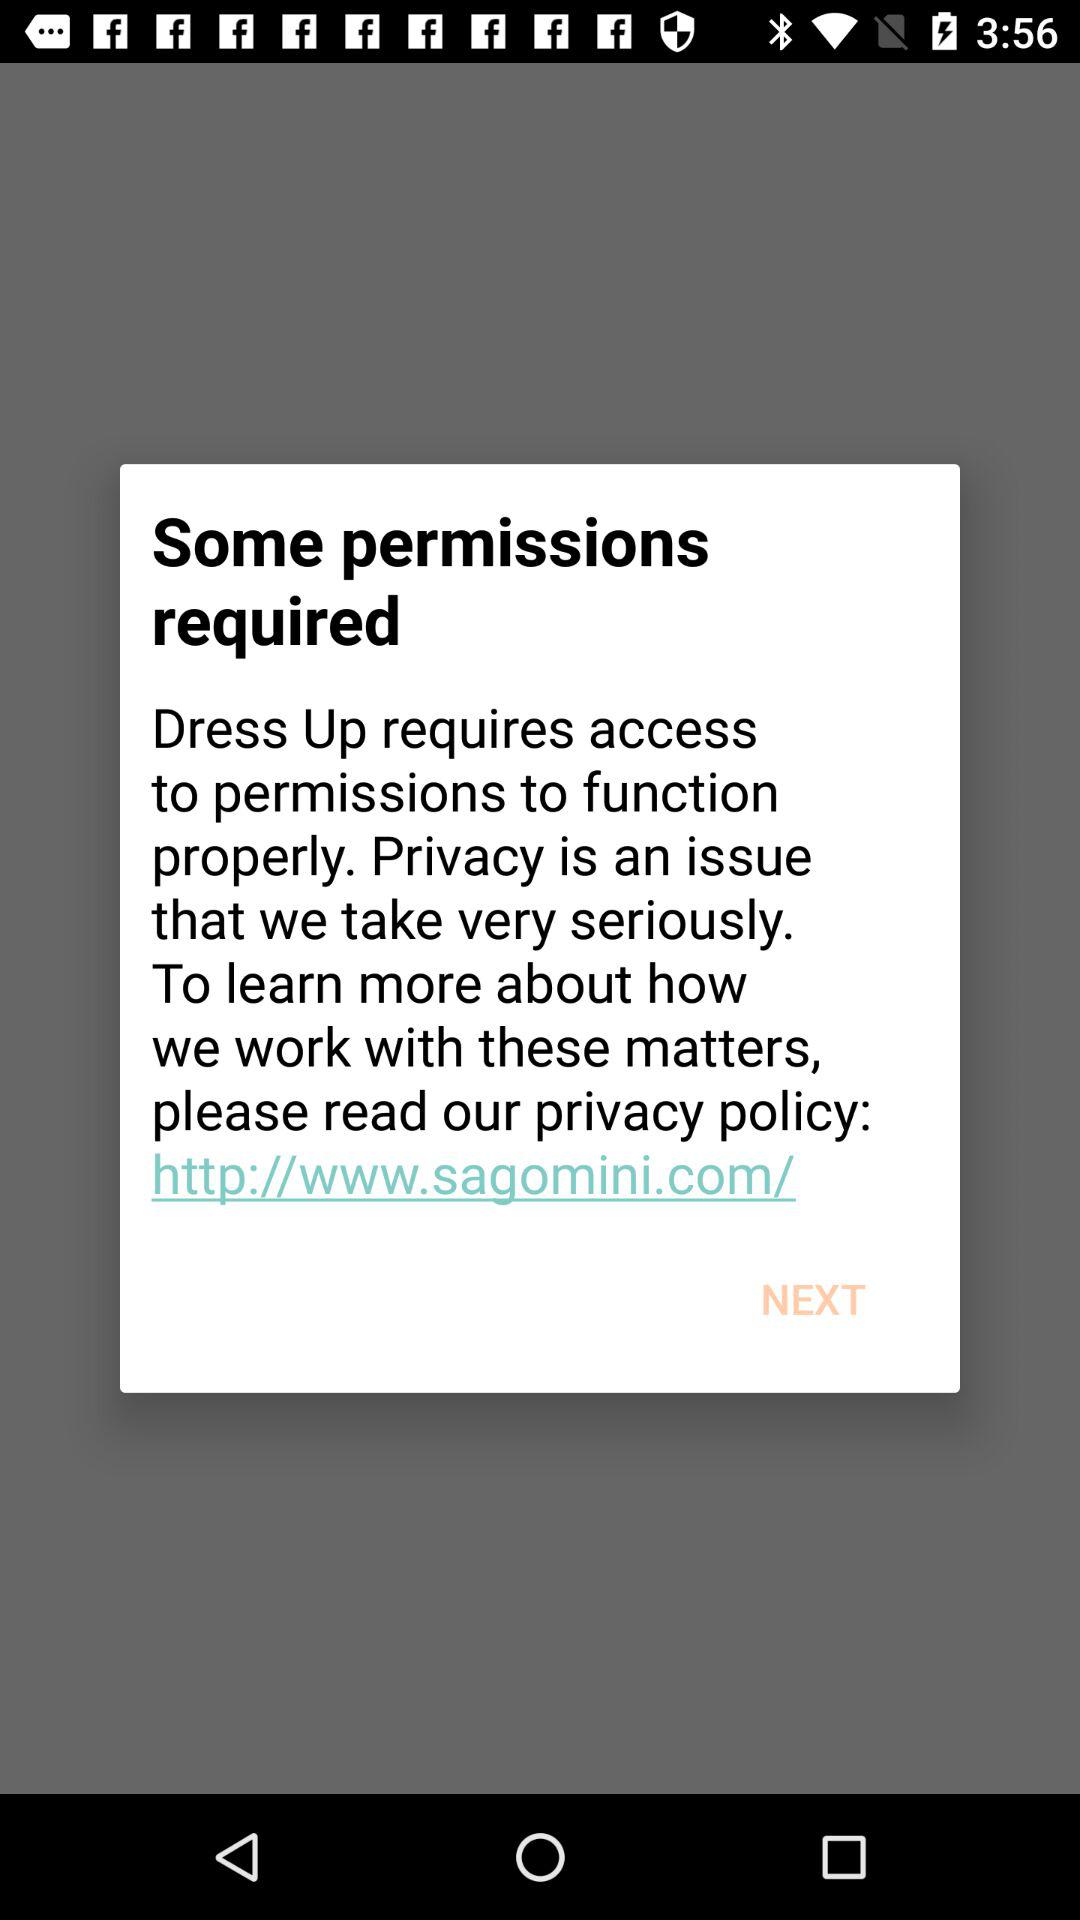 Image resolution: width=1080 pixels, height=1920 pixels. What do you see at coordinates (540, 949) in the screenshot?
I see `swipe until the dress up requires` at bounding box center [540, 949].